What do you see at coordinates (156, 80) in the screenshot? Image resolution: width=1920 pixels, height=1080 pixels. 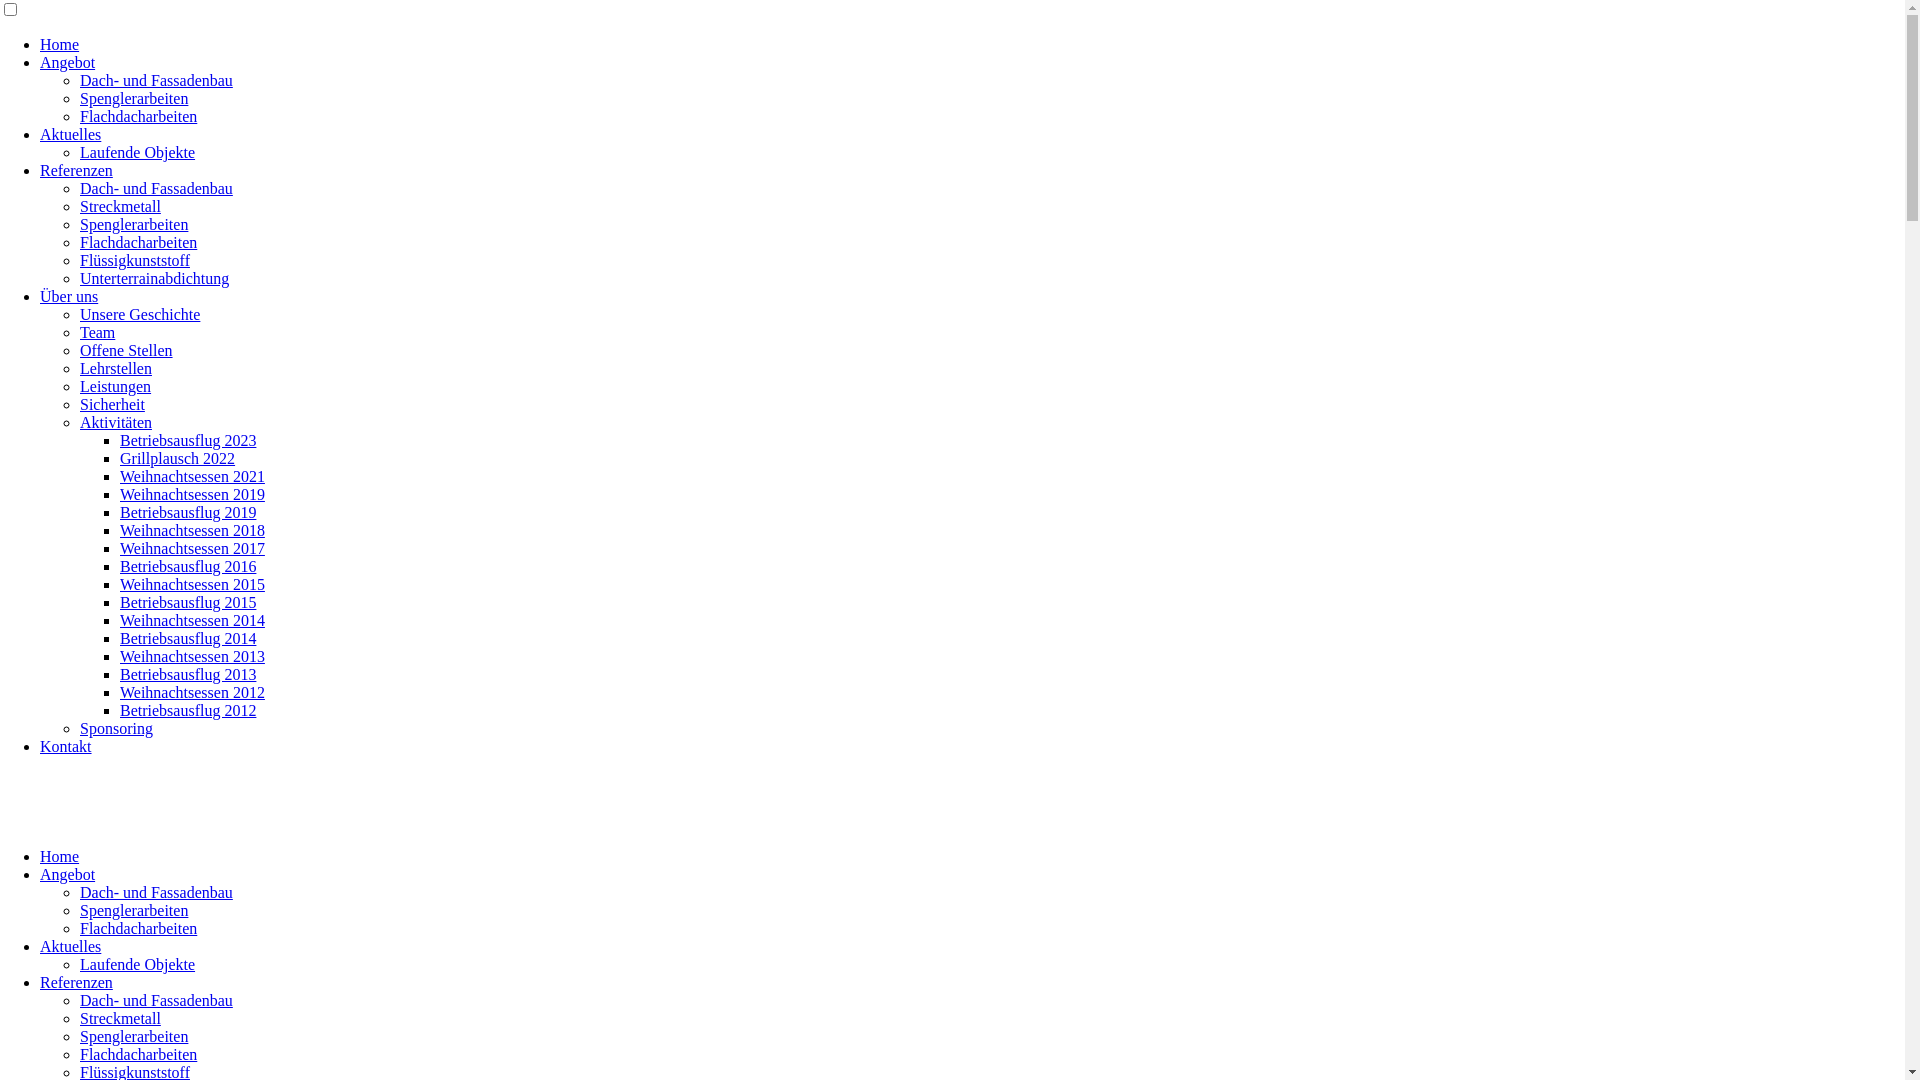 I see `Dach- und Fassadenbau` at bounding box center [156, 80].